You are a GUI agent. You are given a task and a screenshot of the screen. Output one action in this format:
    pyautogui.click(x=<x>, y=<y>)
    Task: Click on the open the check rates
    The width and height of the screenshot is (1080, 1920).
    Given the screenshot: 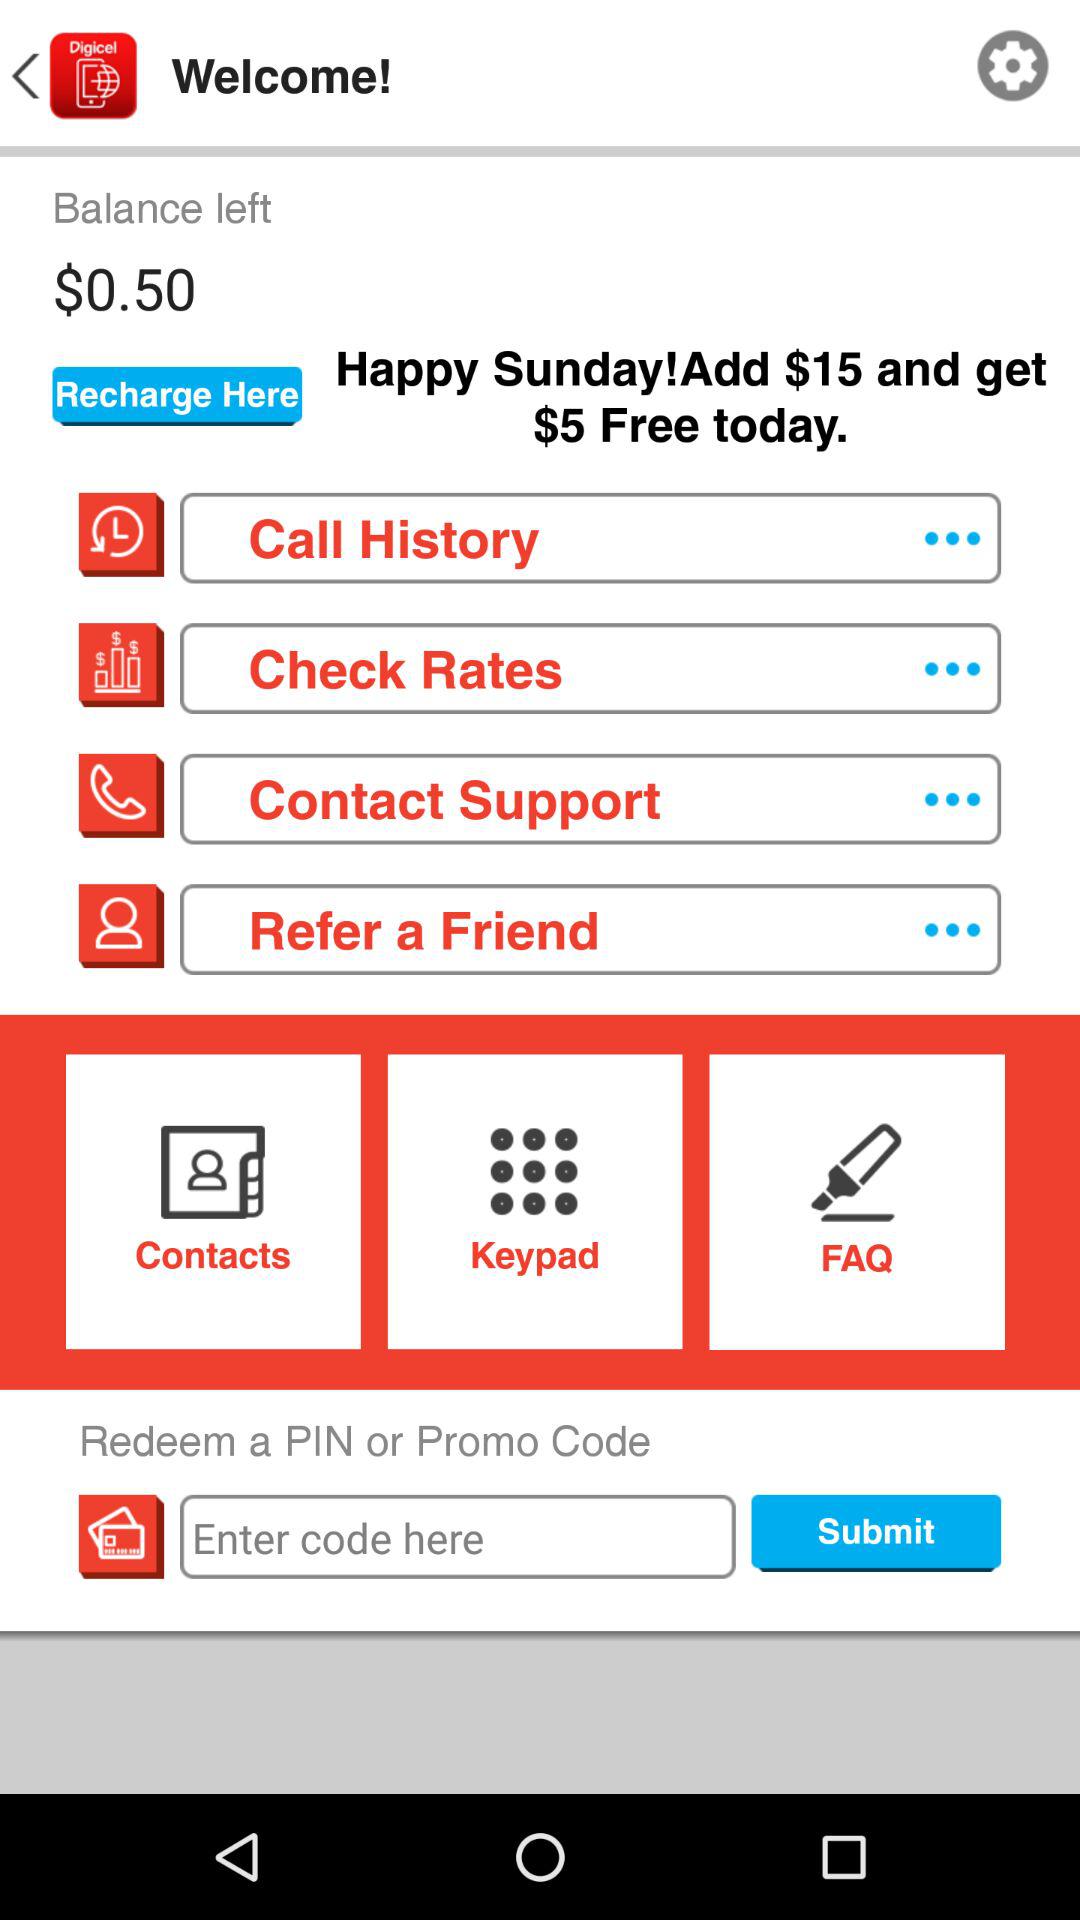 What is the action you would take?
    pyautogui.click(x=590, y=668)
    